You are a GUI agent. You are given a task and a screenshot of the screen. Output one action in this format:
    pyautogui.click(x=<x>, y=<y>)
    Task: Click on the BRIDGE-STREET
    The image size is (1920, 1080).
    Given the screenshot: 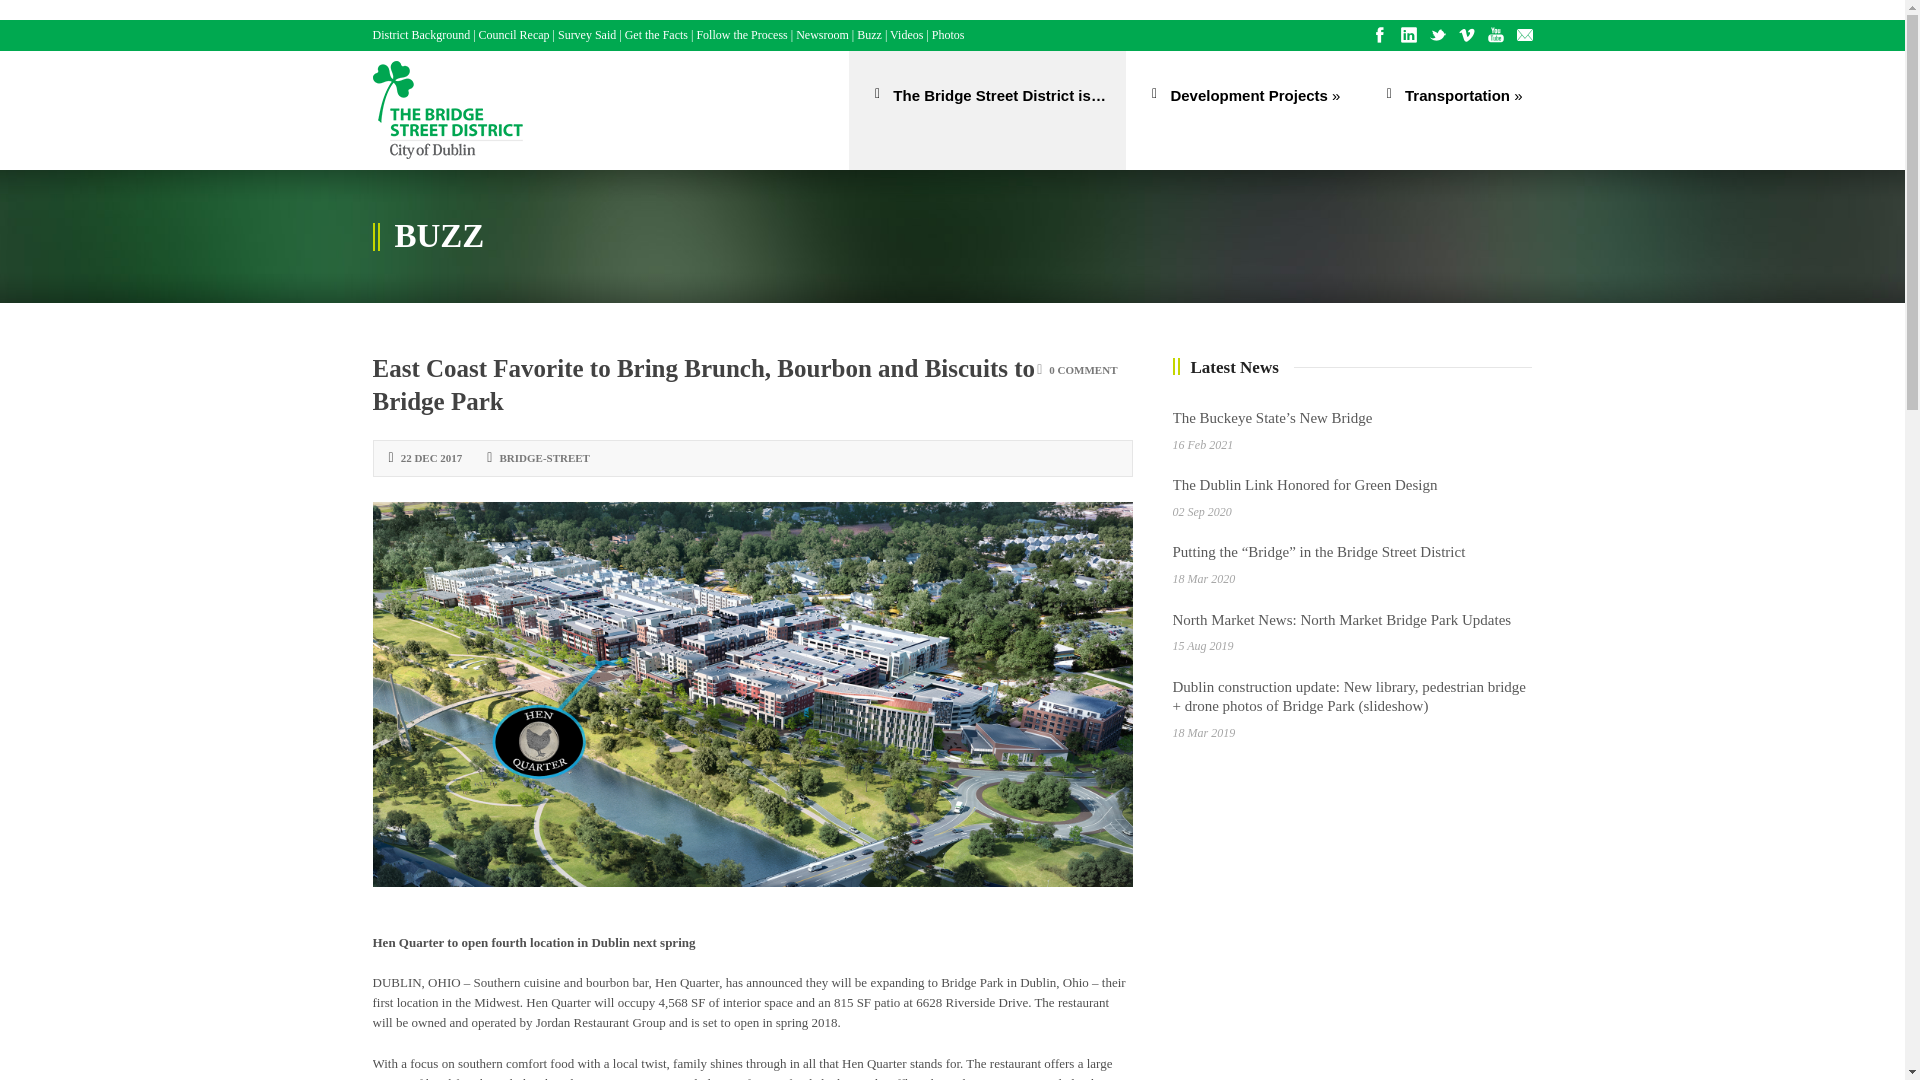 What is the action you would take?
    pyautogui.click(x=544, y=458)
    